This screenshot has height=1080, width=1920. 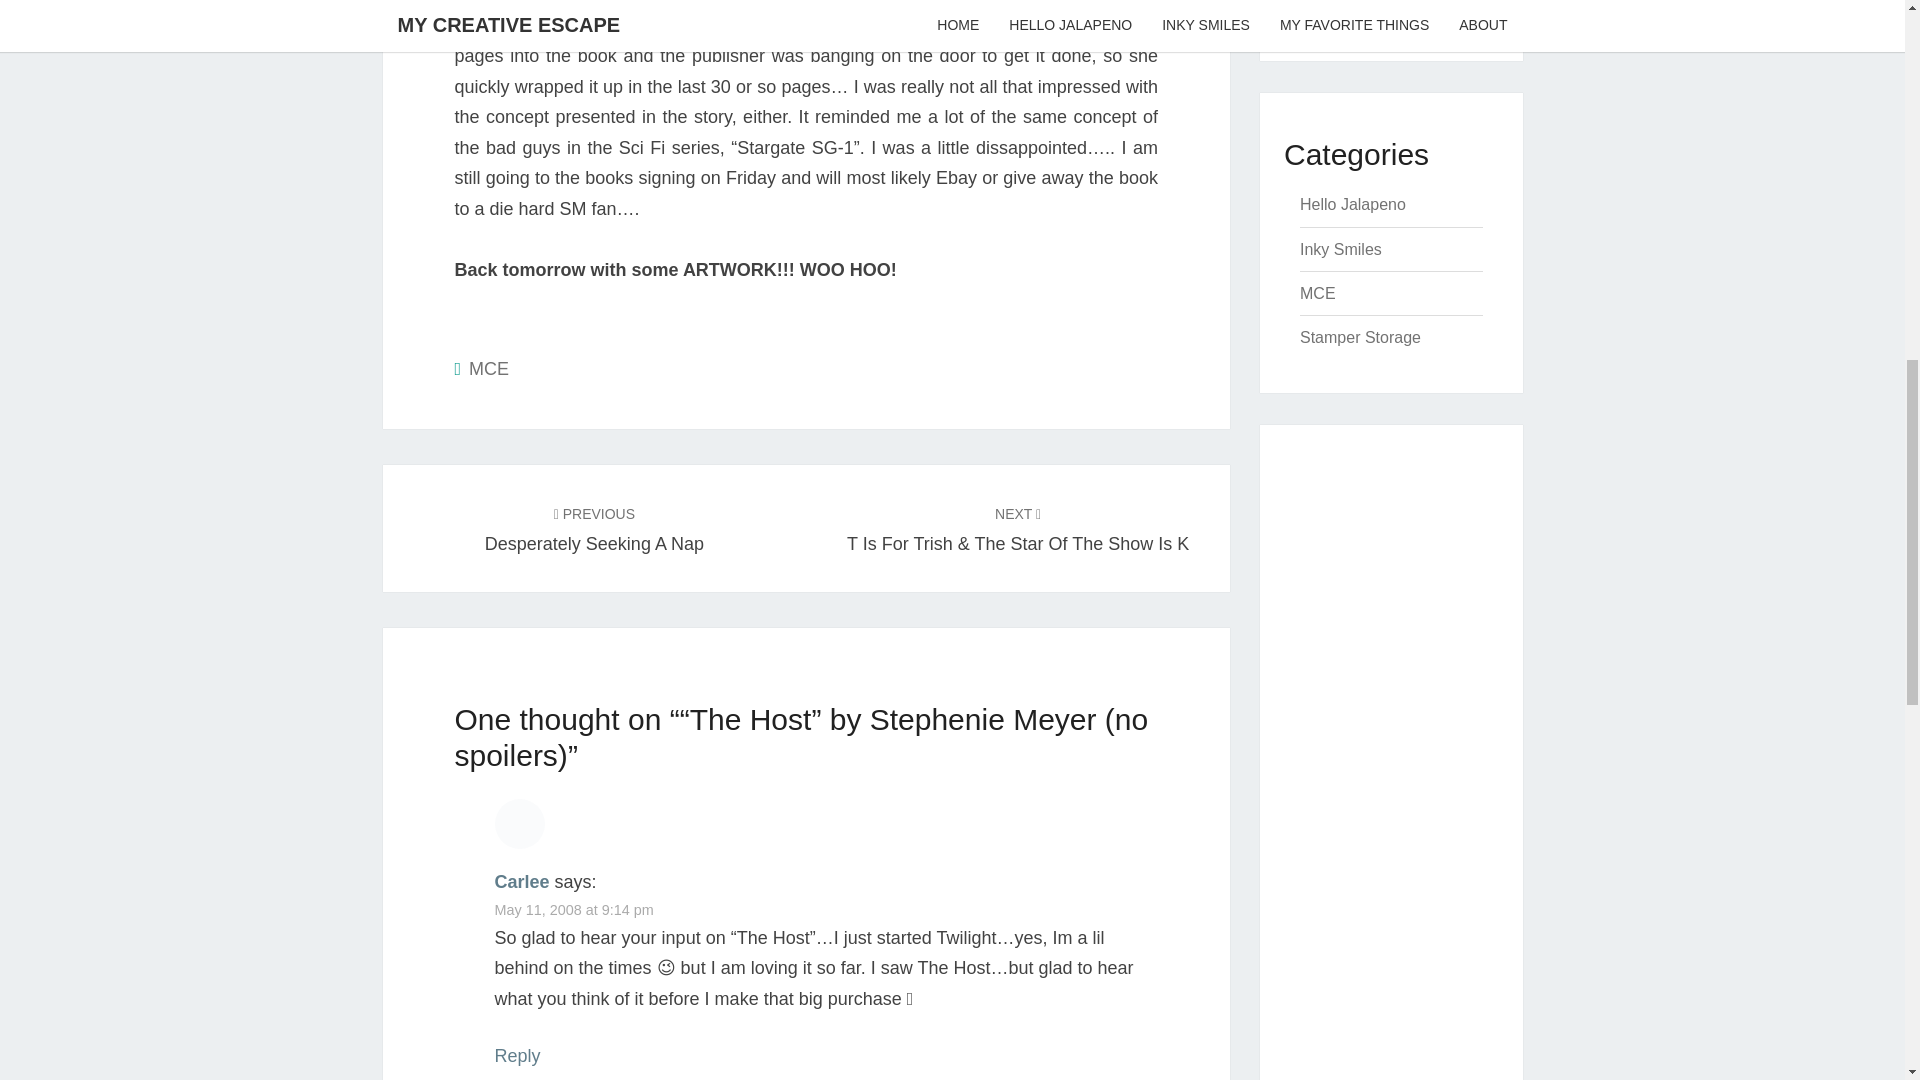 I want to click on Garlic Butter and Cracked Pepper Croutons, so click(x=1376, y=7).